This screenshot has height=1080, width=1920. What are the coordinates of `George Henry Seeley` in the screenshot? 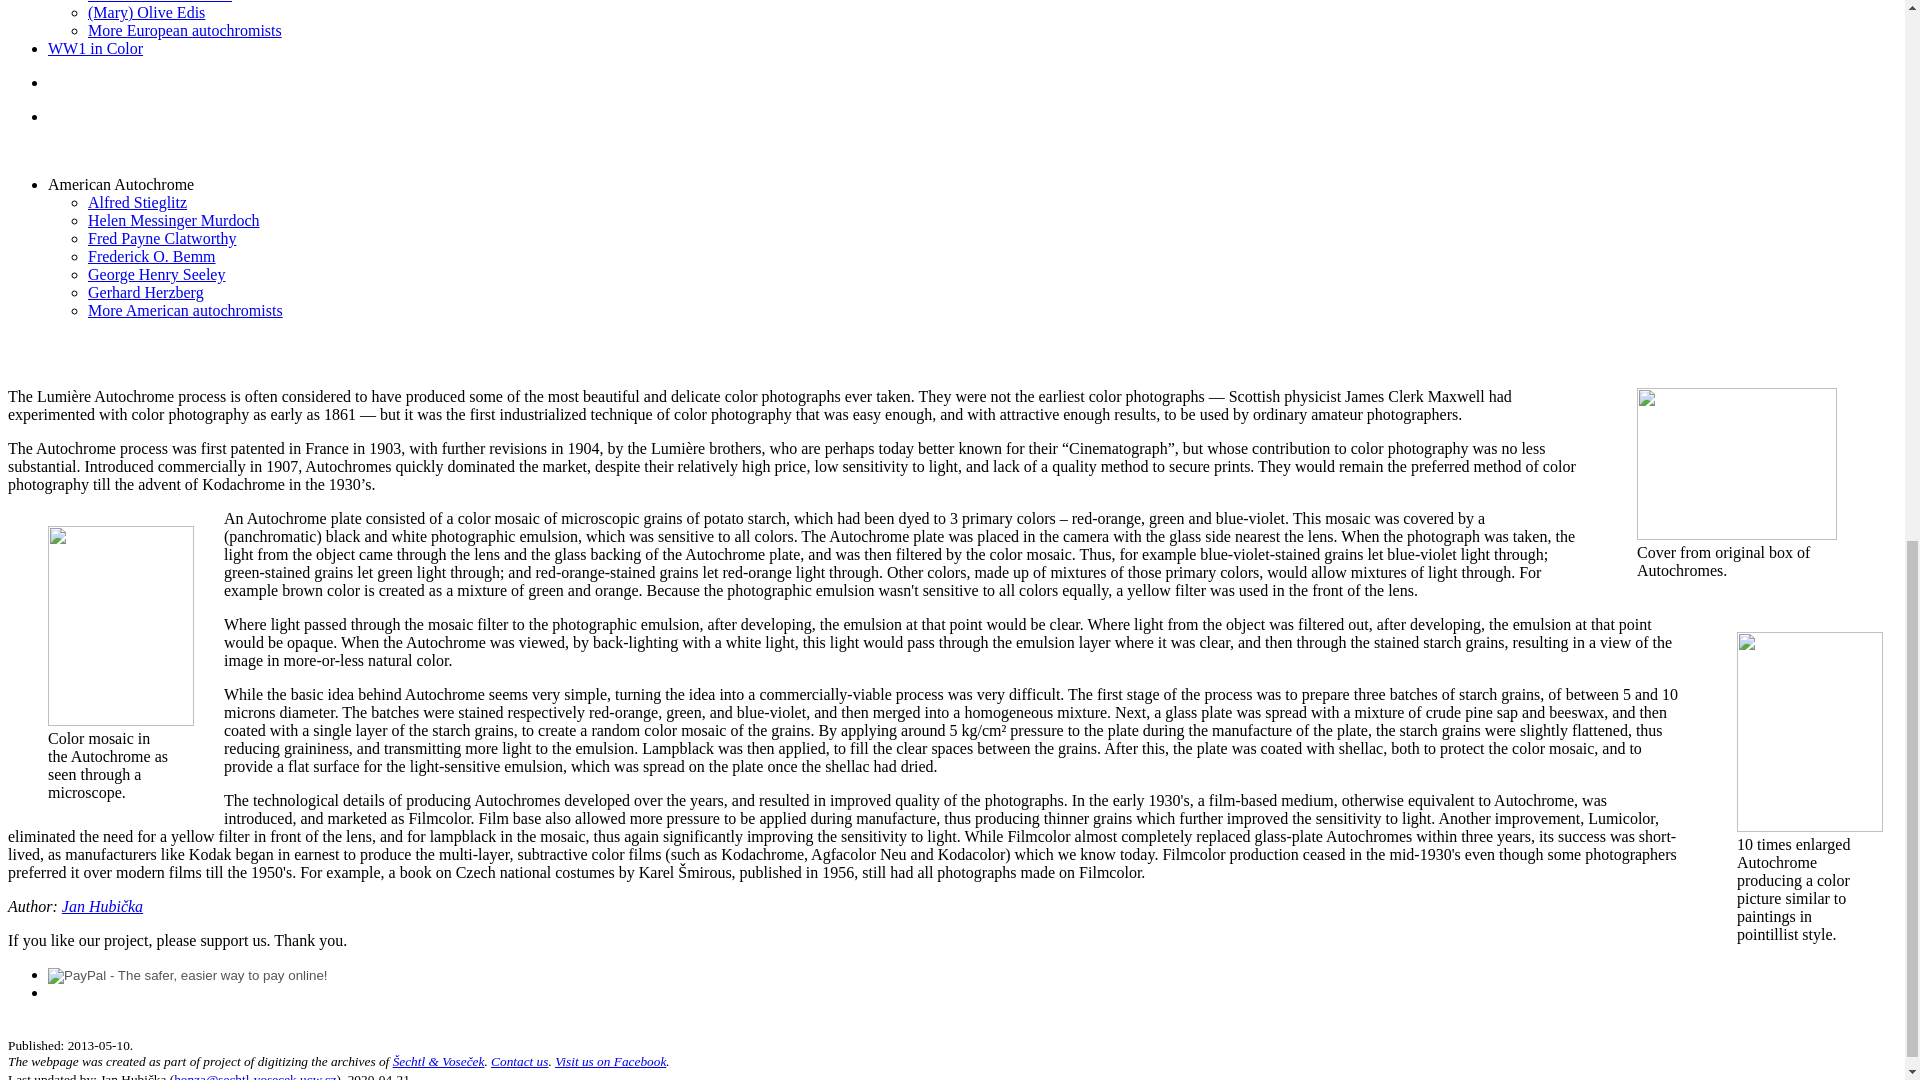 It's located at (156, 274).